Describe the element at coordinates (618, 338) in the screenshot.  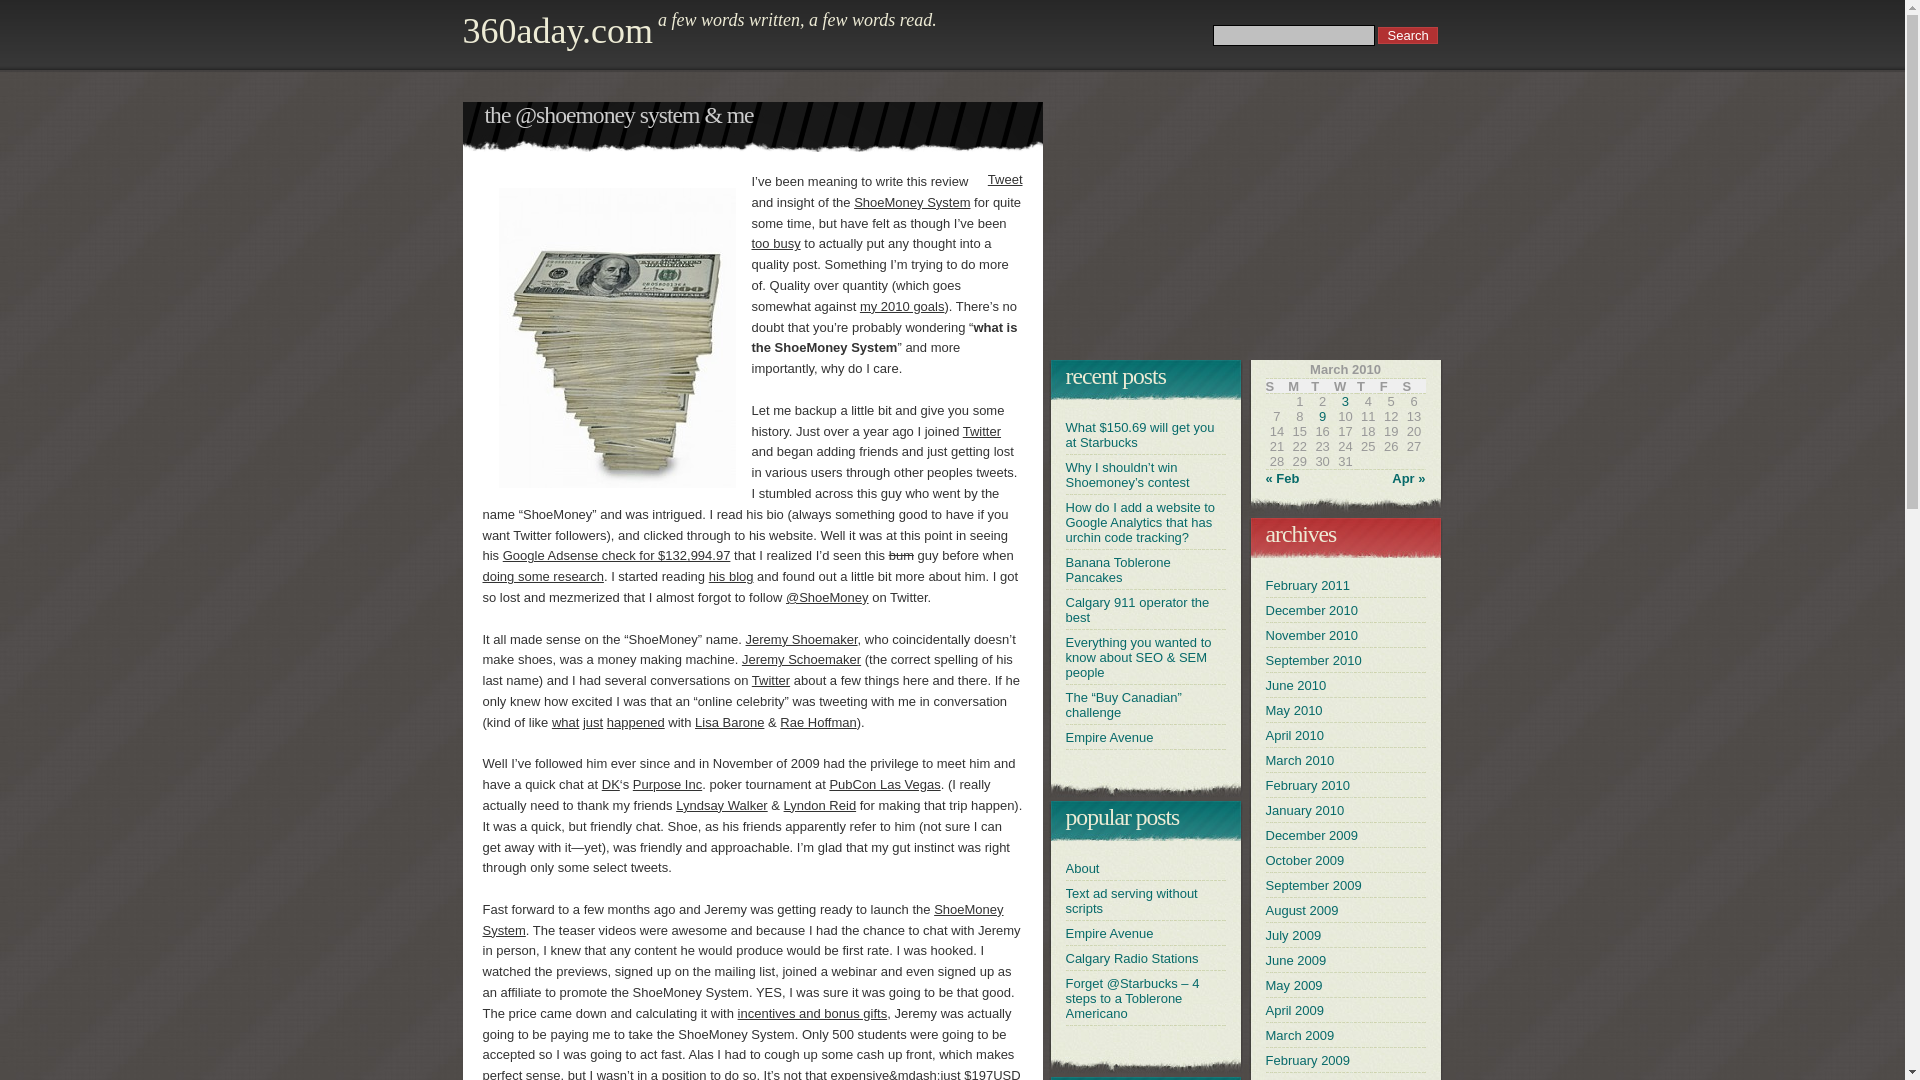
I see `stack-of-cash` at that location.